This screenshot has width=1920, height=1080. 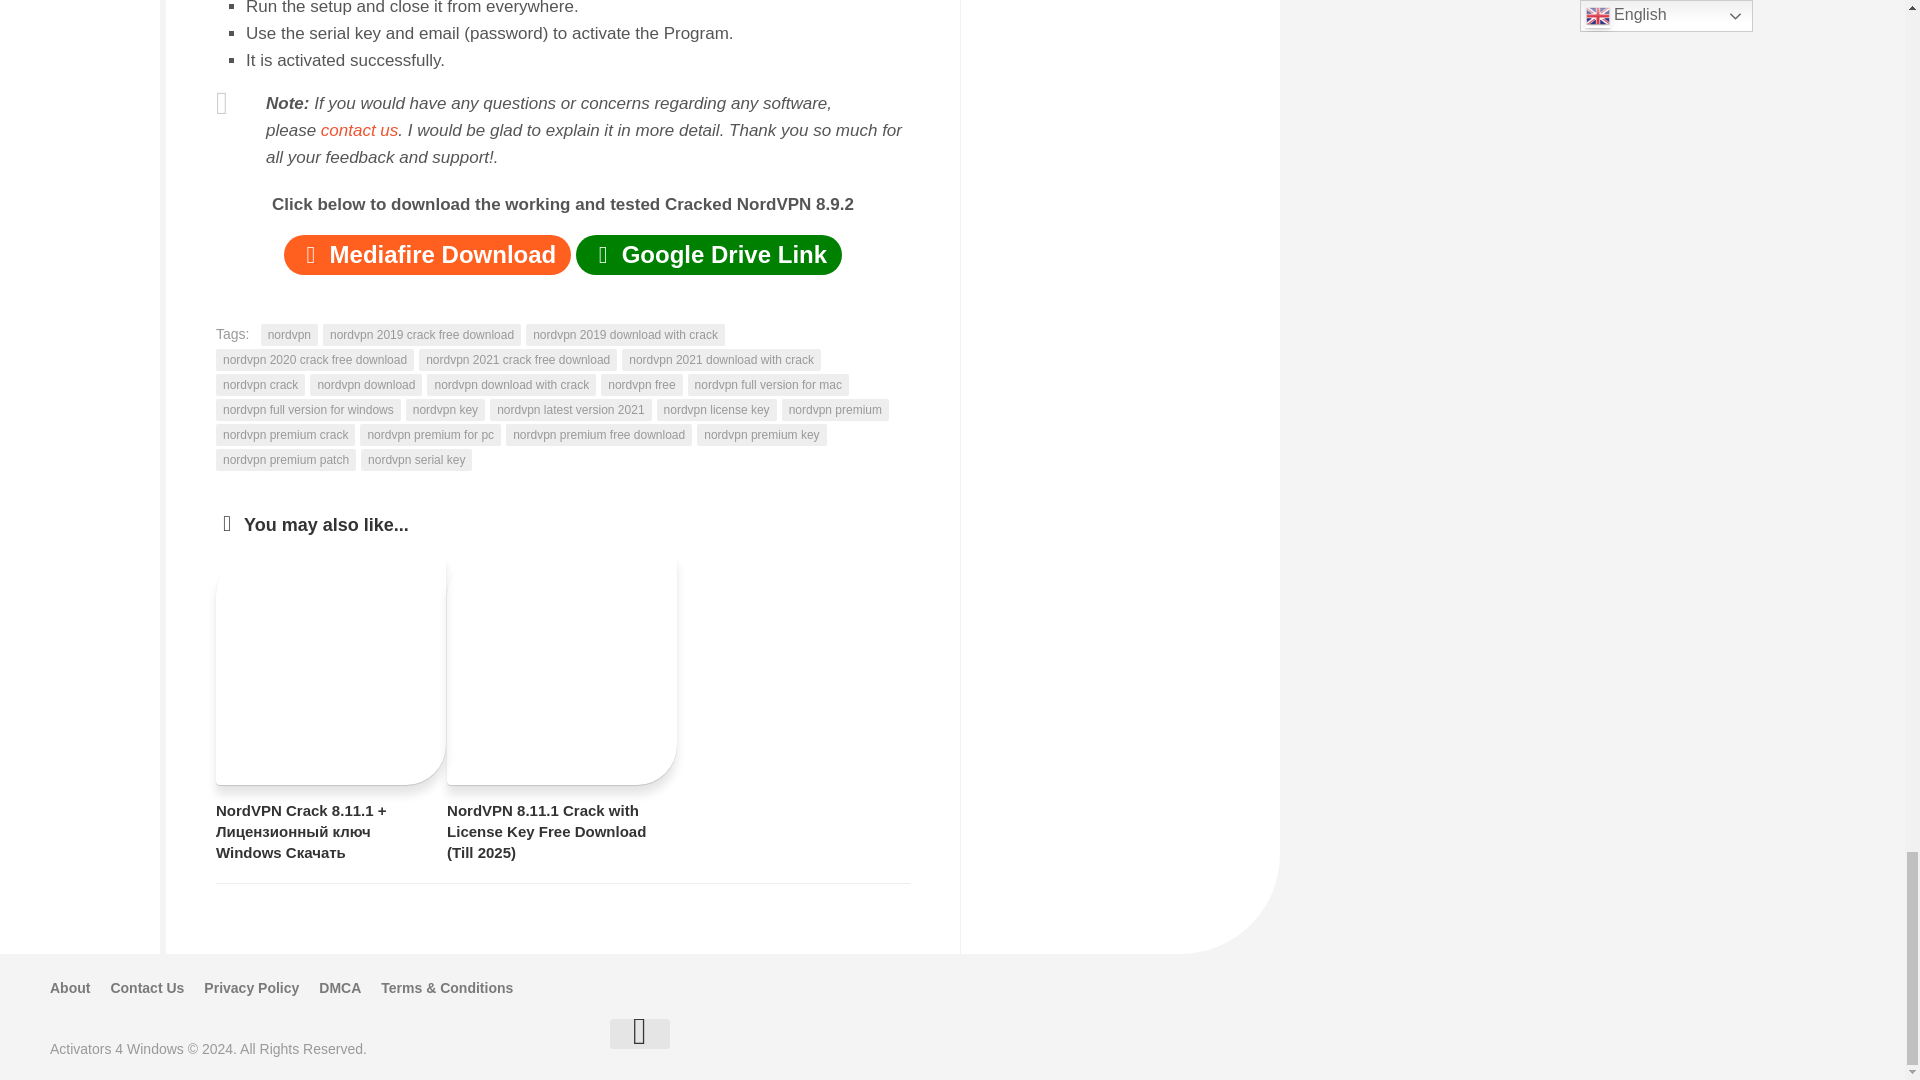 What do you see at coordinates (563, 257) in the screenshot?
I see `Mediafire Download Google Drive Link` at bounding box center [563, 257].